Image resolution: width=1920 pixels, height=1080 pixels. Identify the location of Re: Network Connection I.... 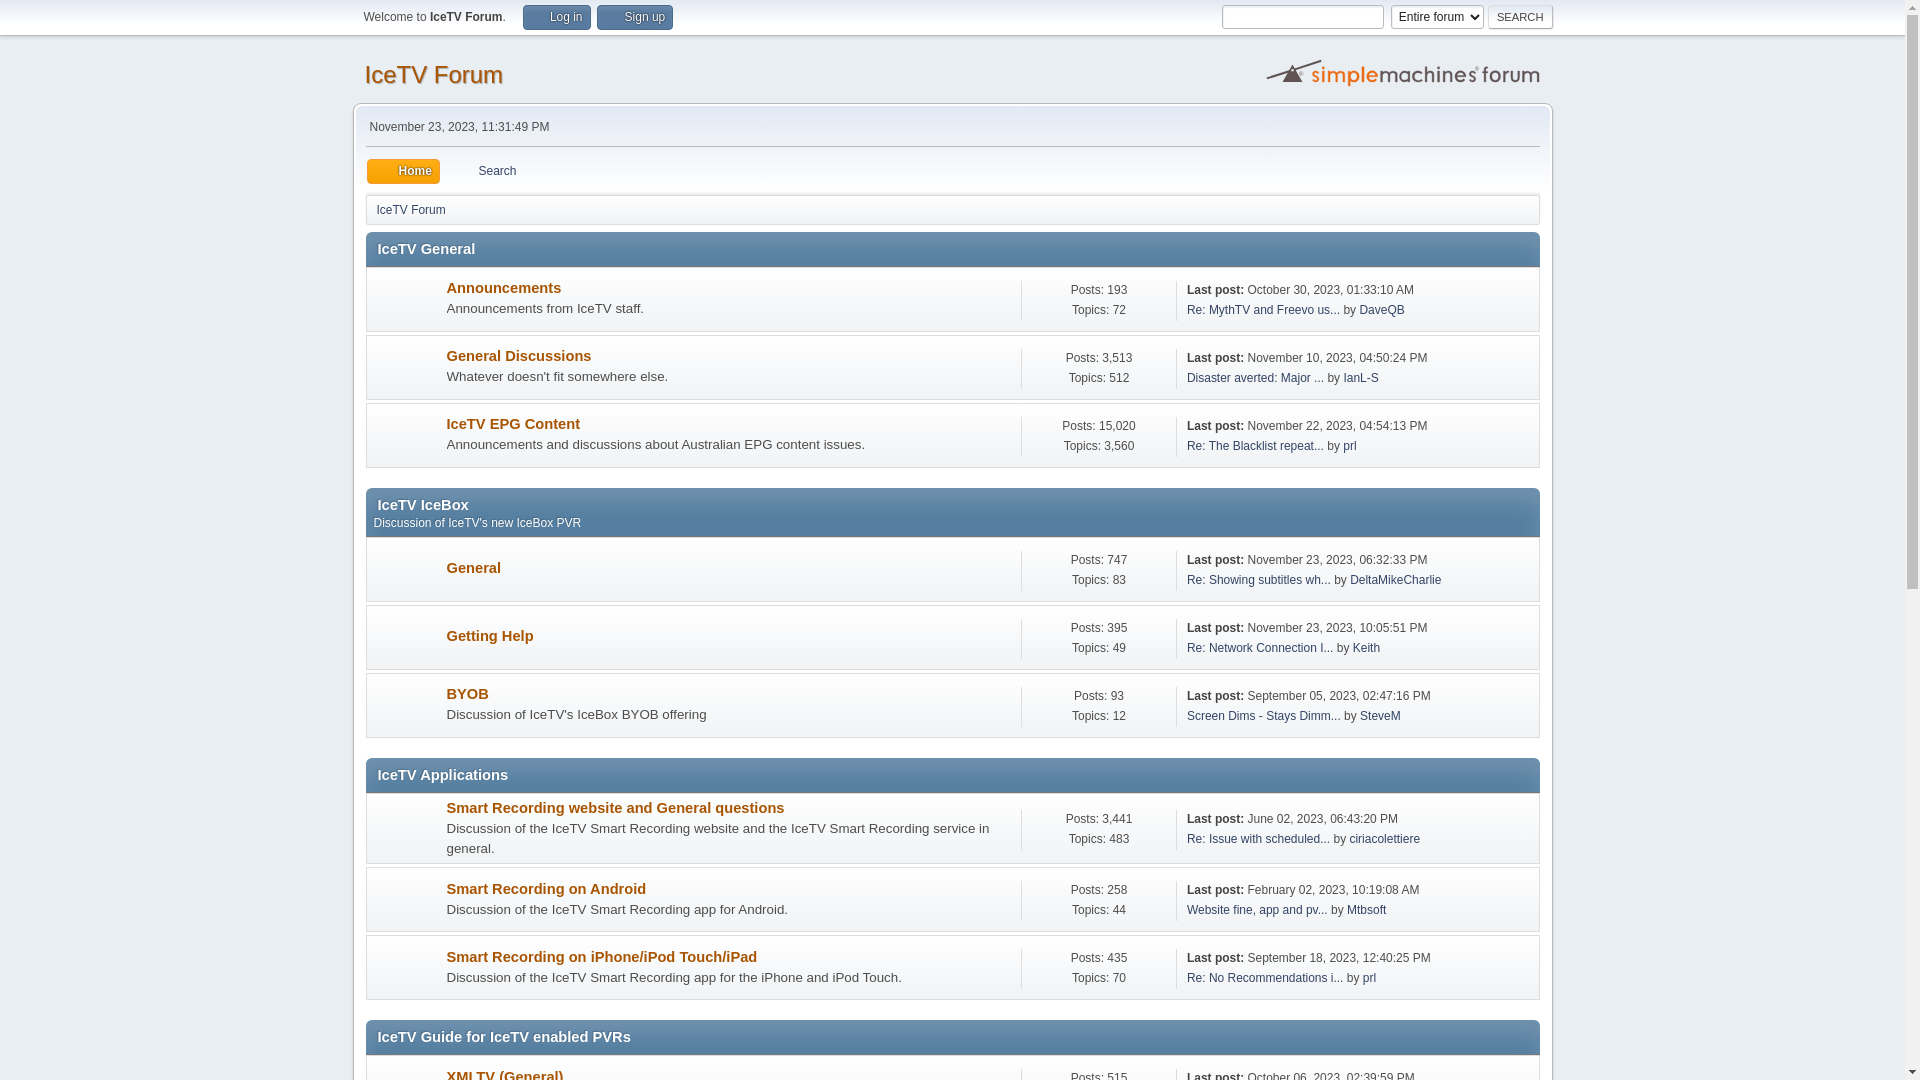
(1260, 648).